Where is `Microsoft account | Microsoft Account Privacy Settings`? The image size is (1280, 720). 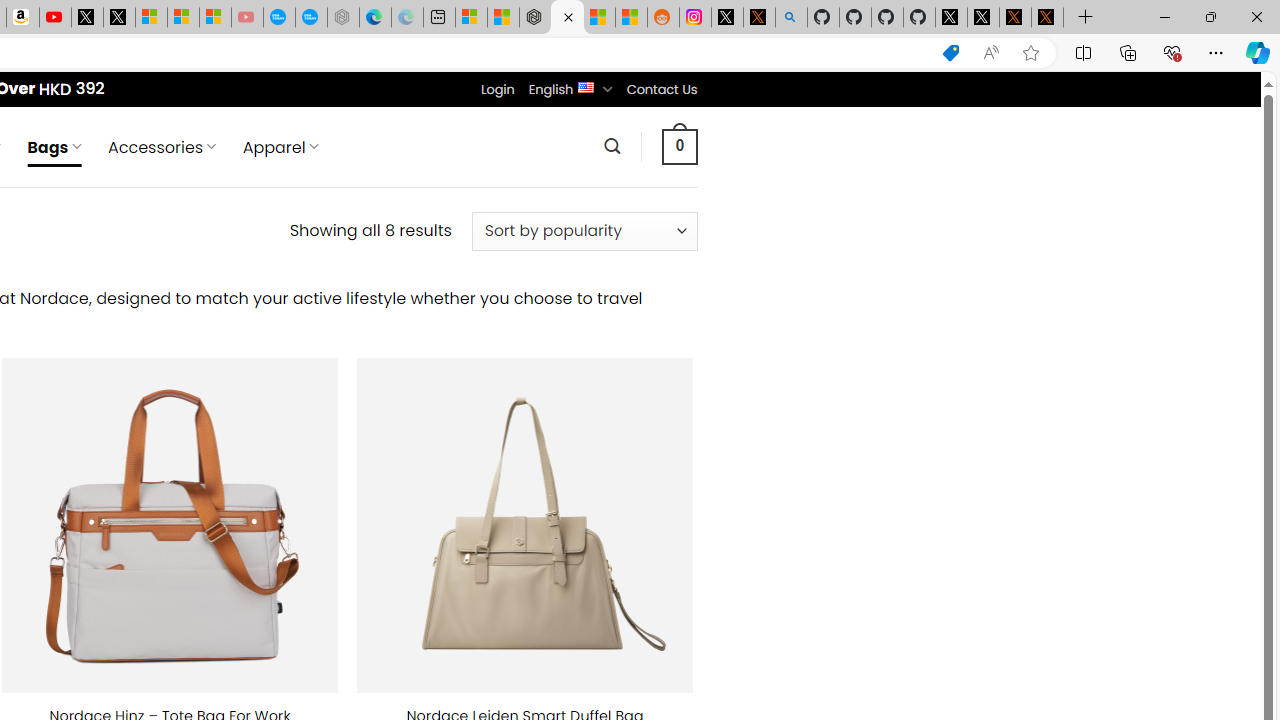
Microsoft account | Microsoft Account Privacy Settings is located at coordinates (471, 18).